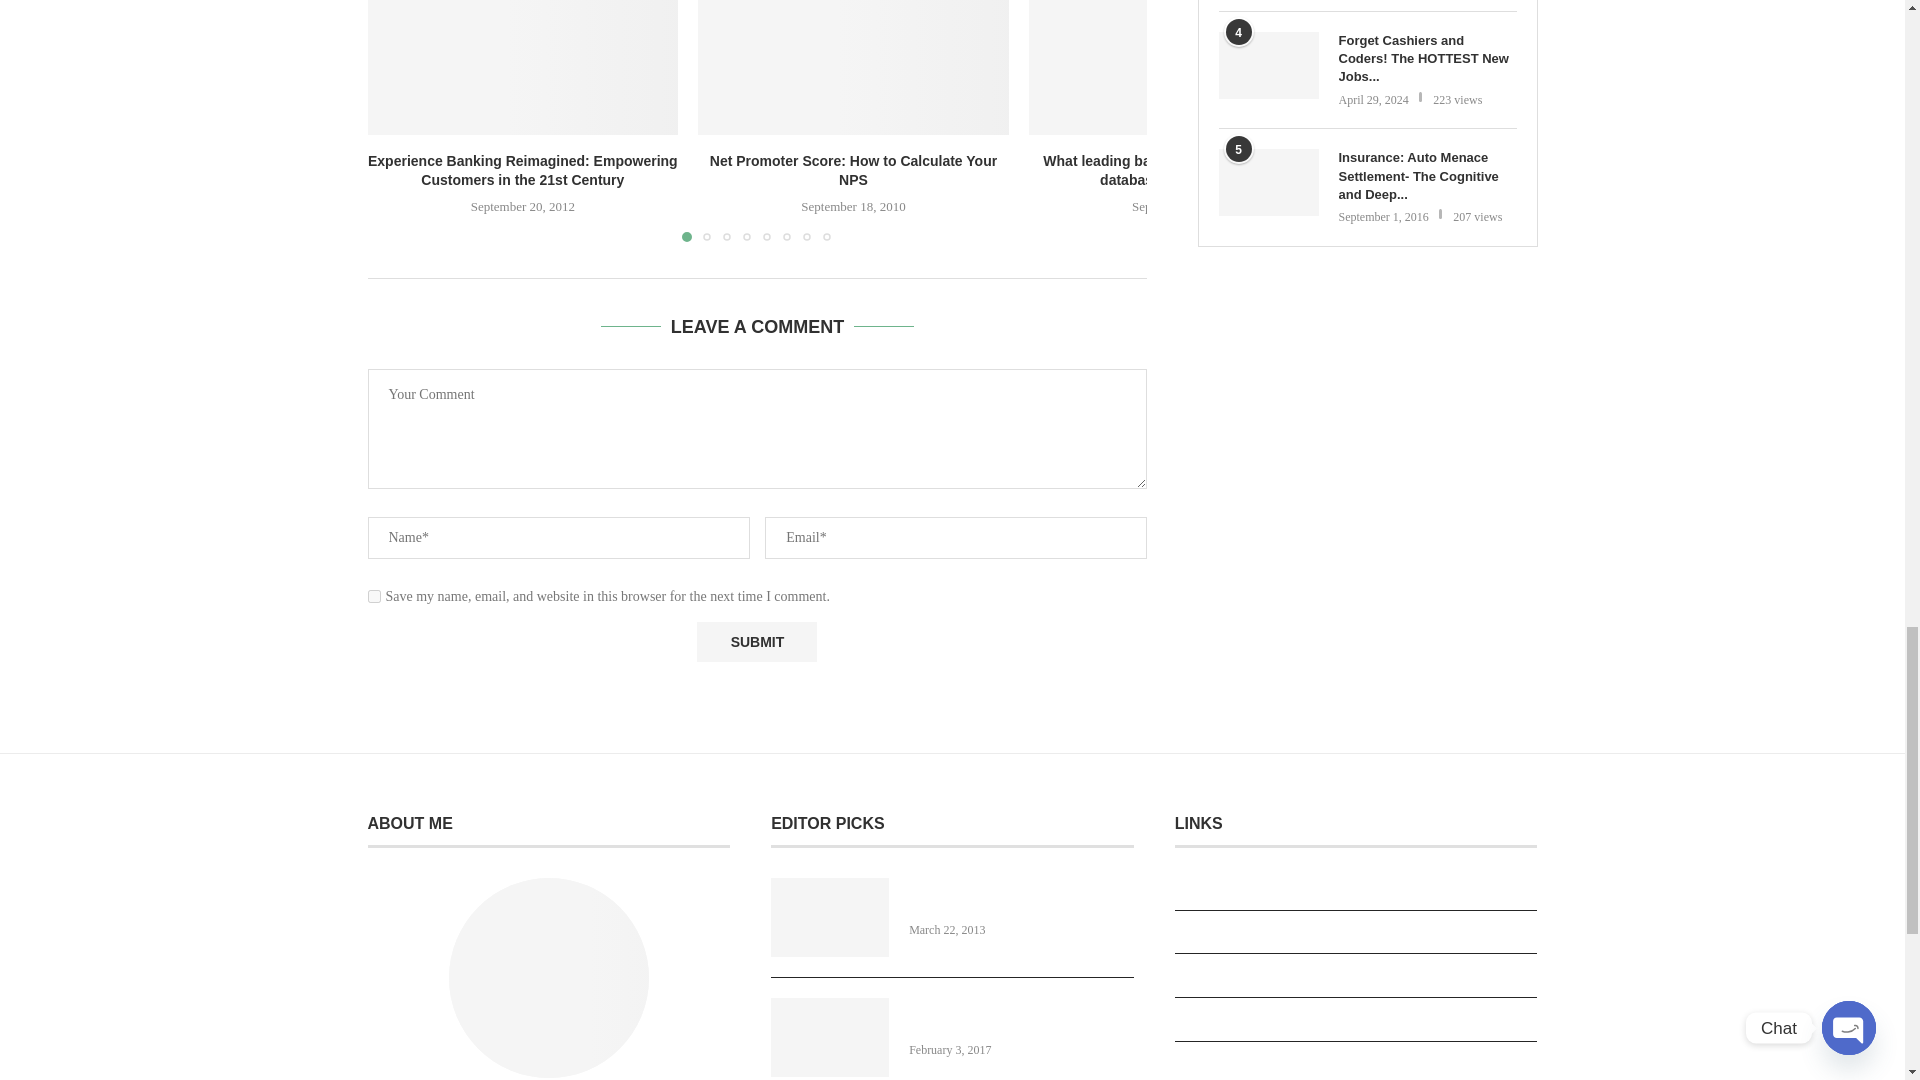  Describe the element at coordinates (374, 596) in the screenshot. I see `yes` at that location.